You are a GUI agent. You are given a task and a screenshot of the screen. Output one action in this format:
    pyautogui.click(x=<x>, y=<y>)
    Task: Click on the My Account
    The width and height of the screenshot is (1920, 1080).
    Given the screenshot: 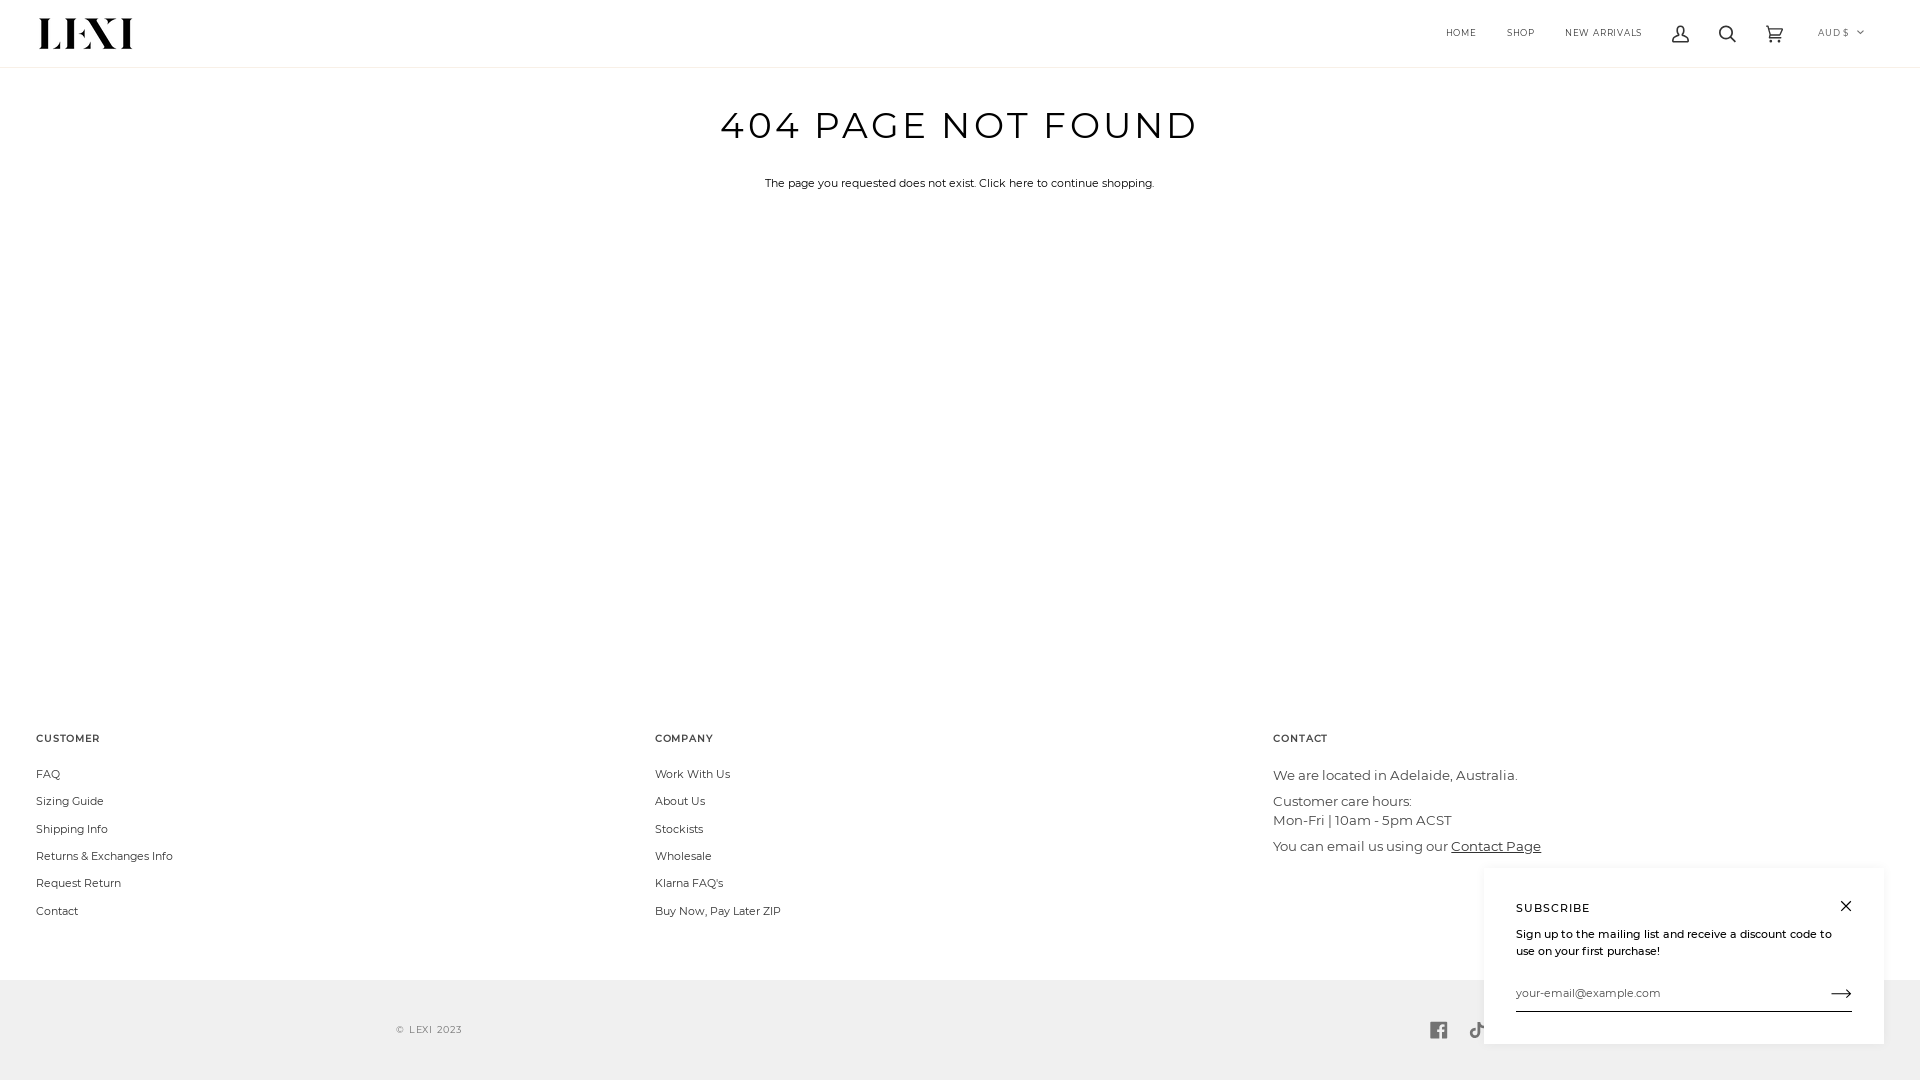 What is the action you would take?
    pyautogui.click(x=1680, y=34)
    